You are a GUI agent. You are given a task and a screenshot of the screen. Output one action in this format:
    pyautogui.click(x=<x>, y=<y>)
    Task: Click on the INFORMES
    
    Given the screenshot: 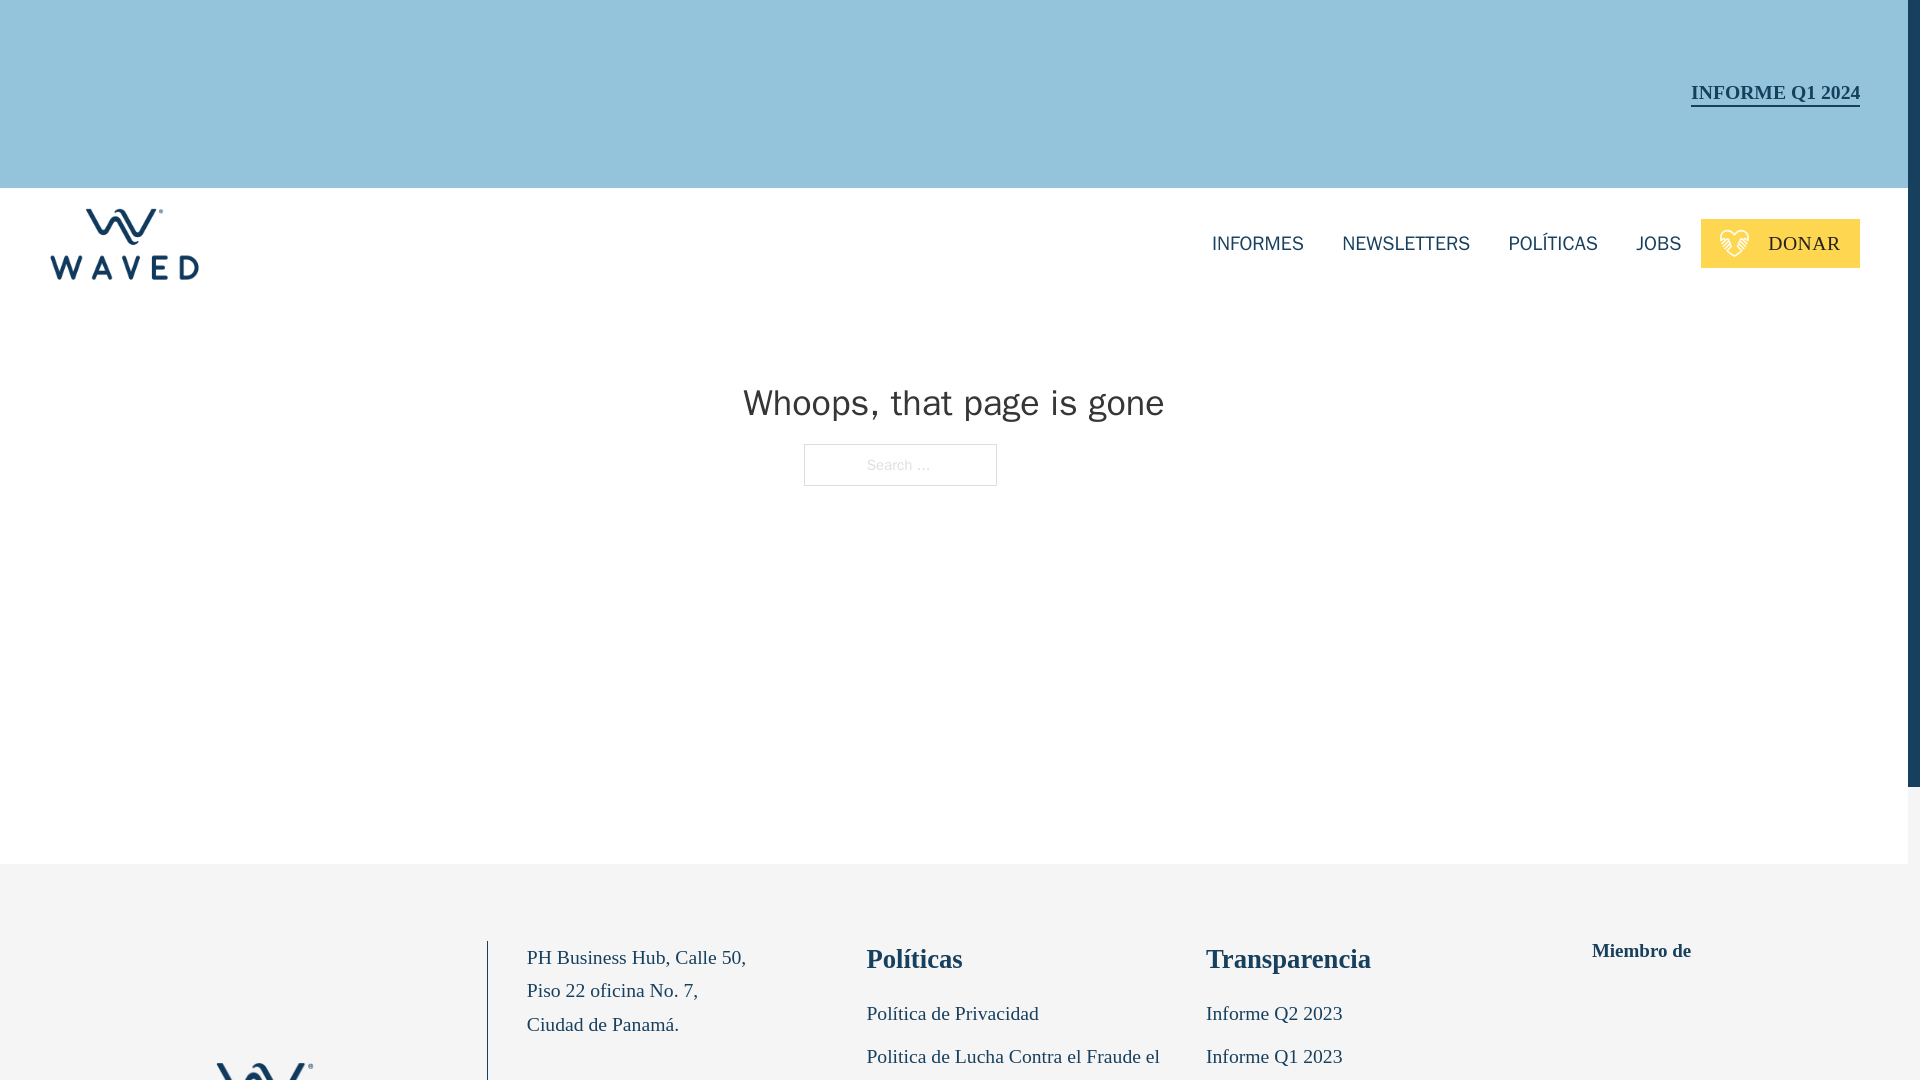 What is the action you would take?
    pyautogui.click(x=1257, y=243)
    